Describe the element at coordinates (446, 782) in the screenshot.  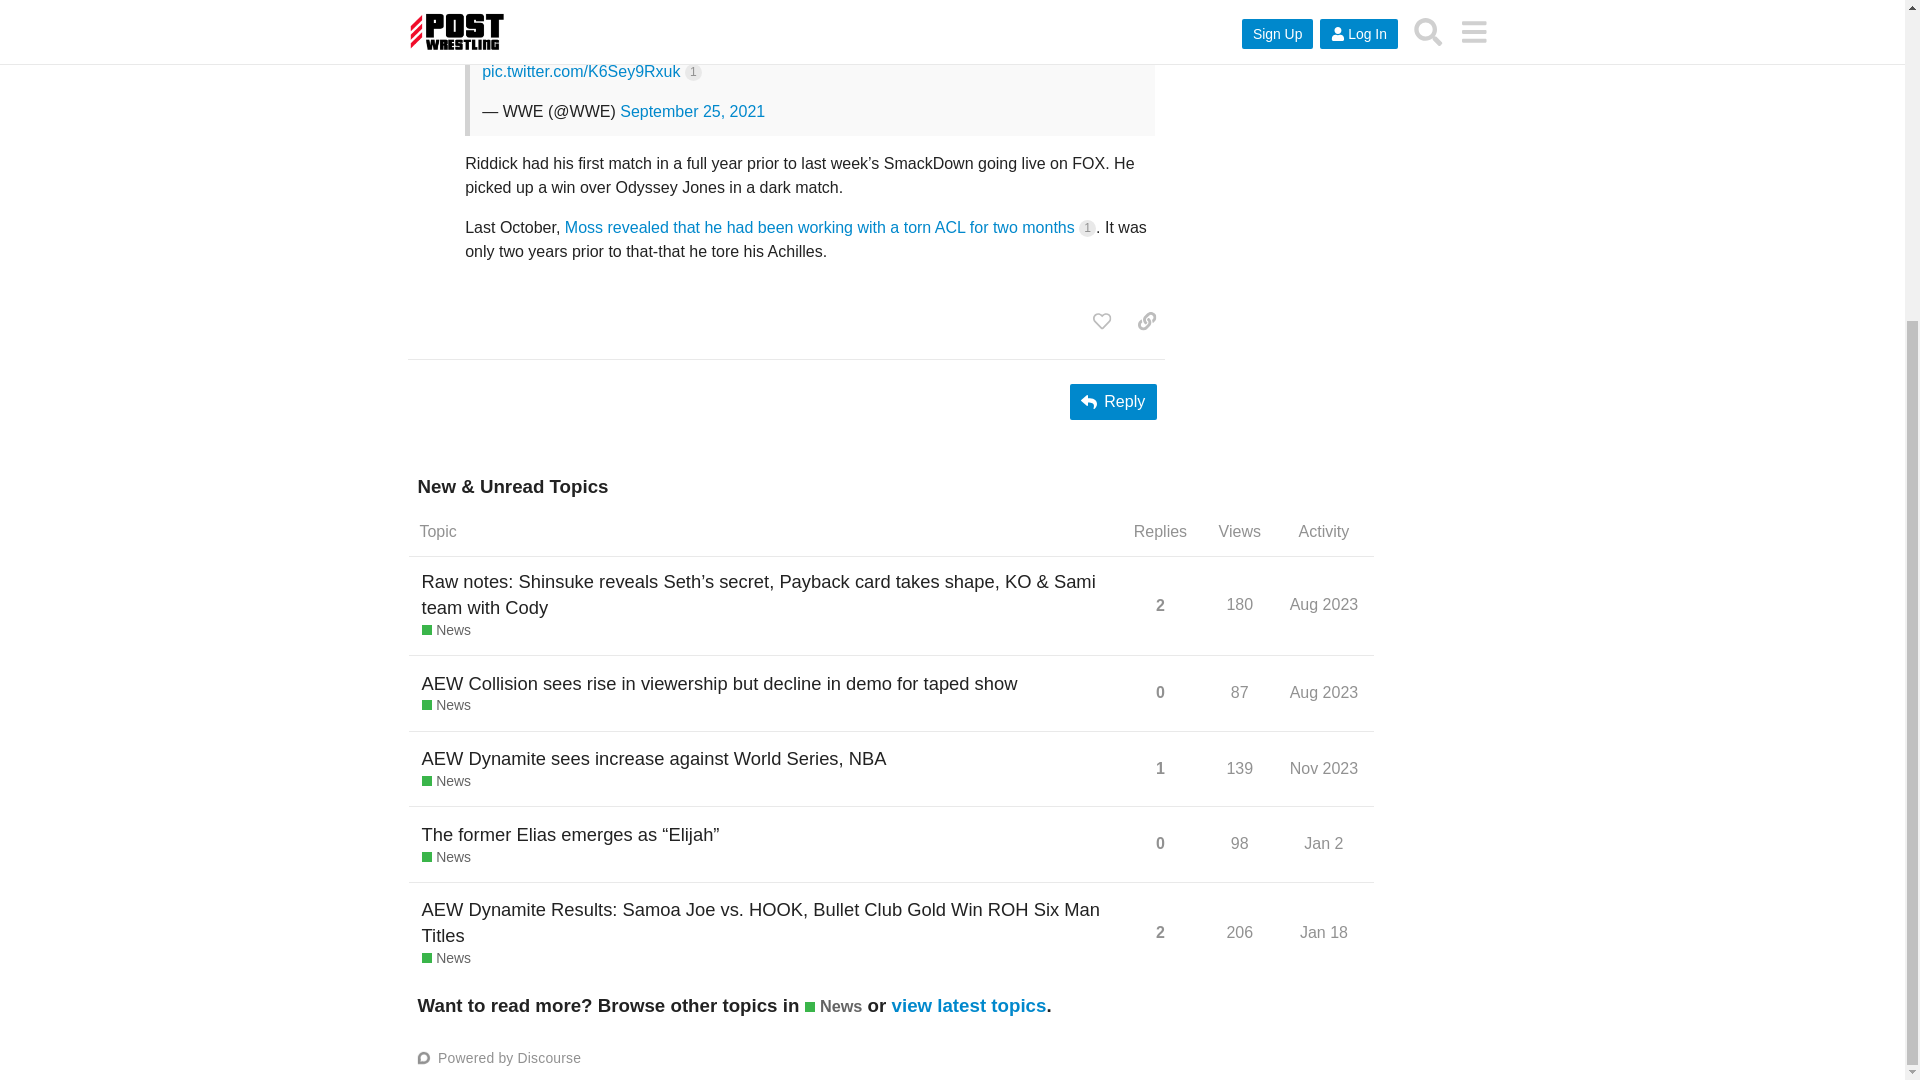
I see `1 click` at that location.